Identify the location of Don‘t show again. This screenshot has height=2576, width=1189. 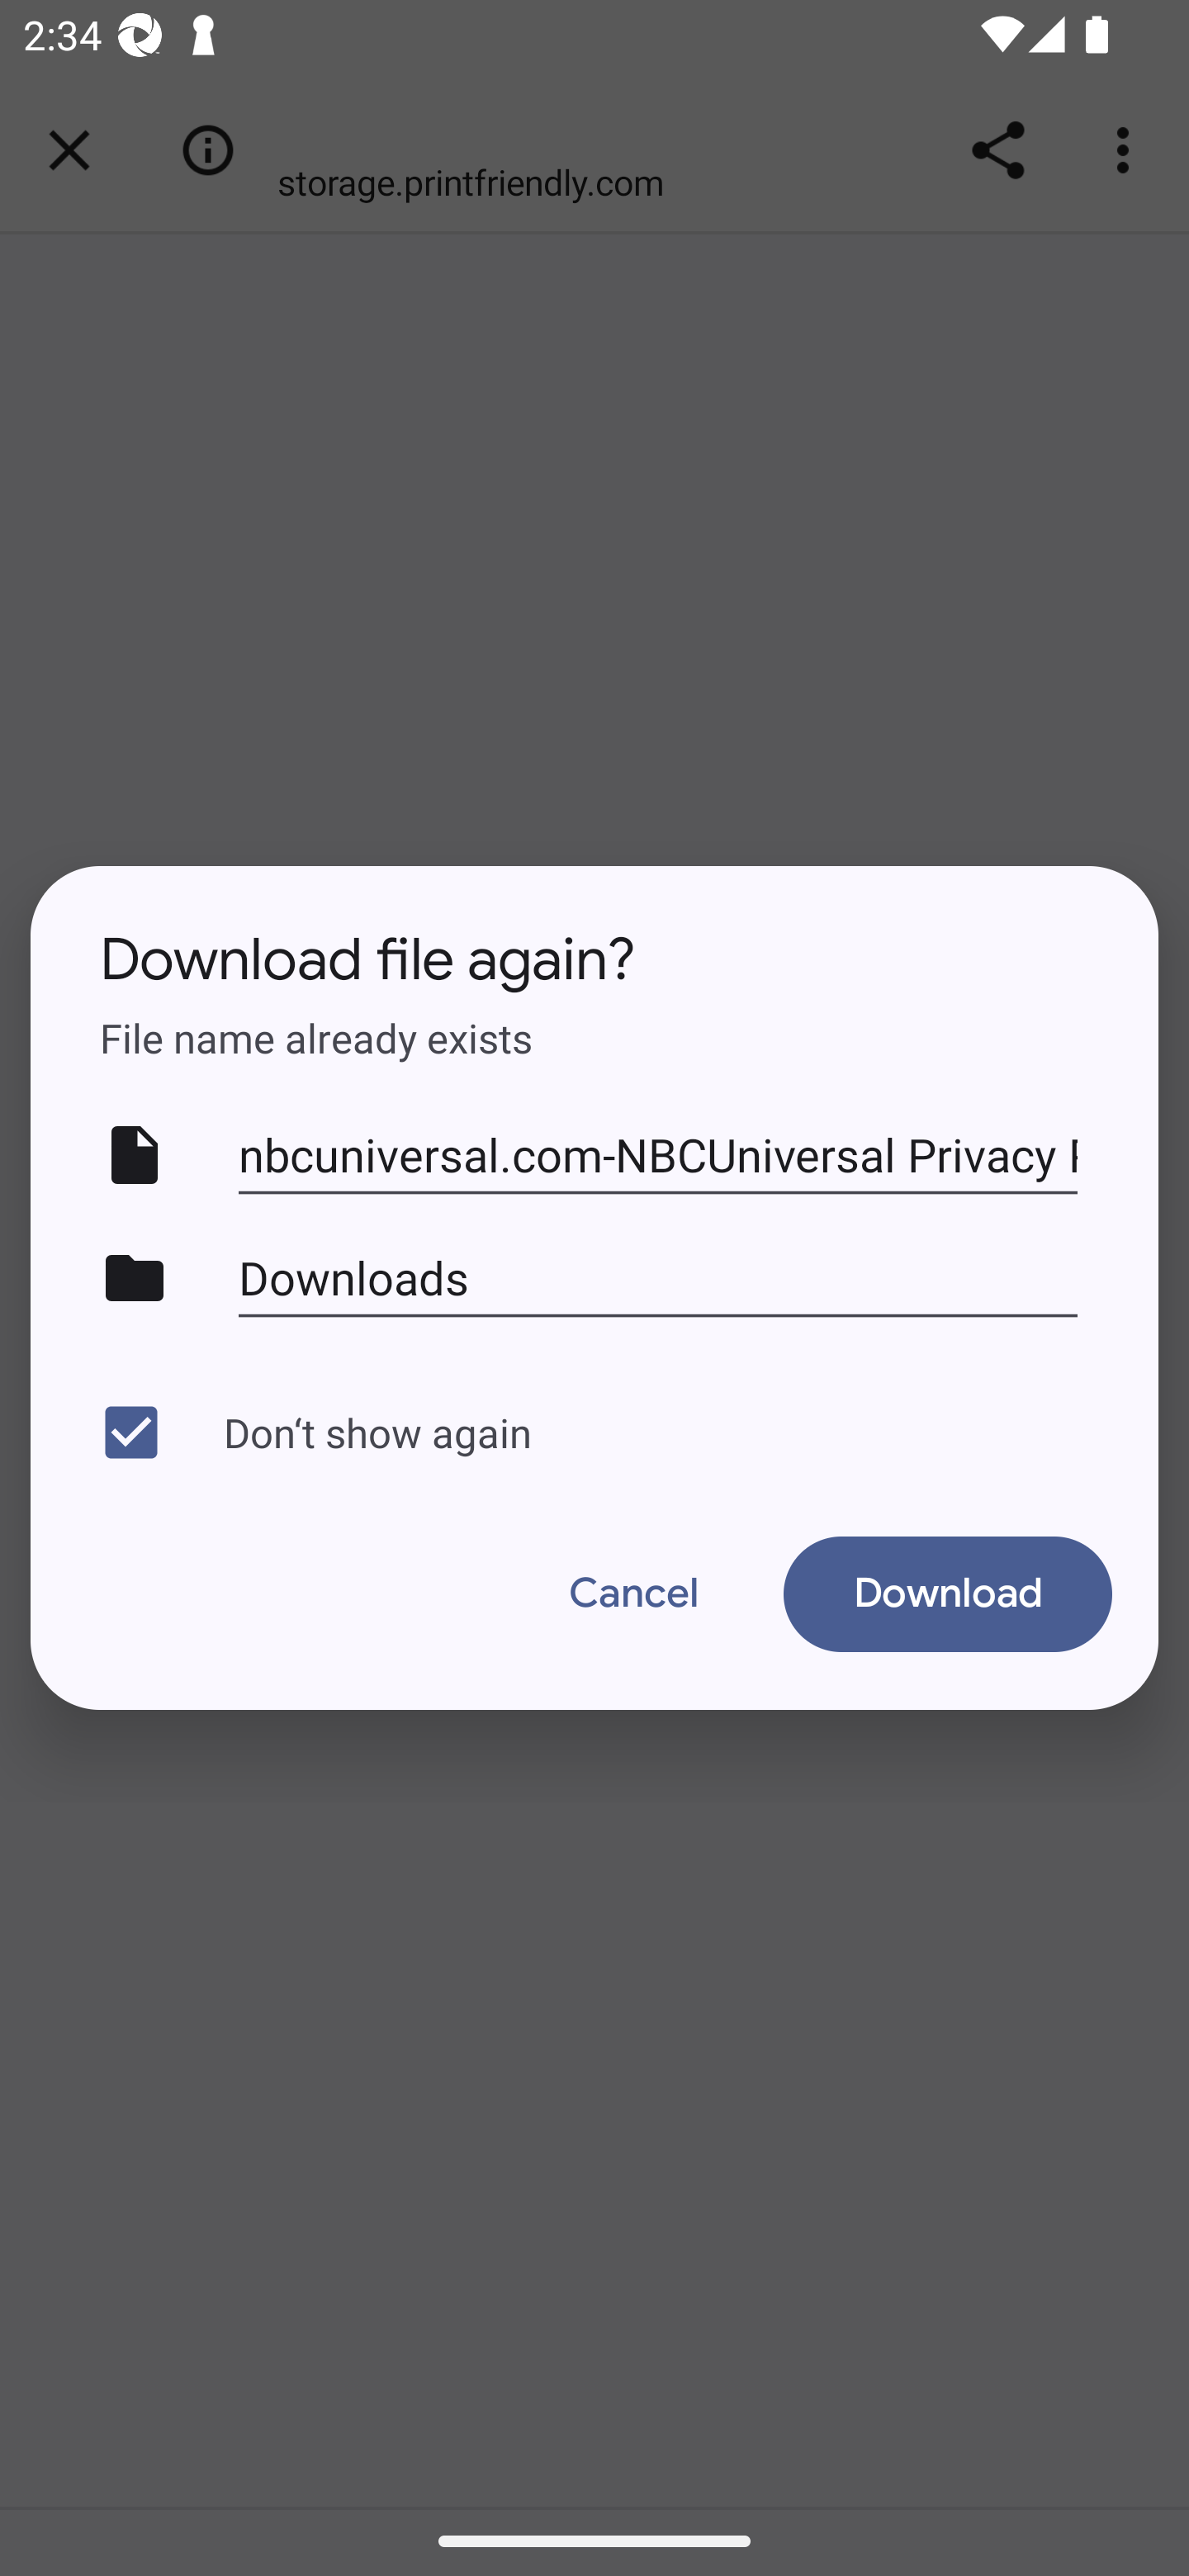
(587, 1432).